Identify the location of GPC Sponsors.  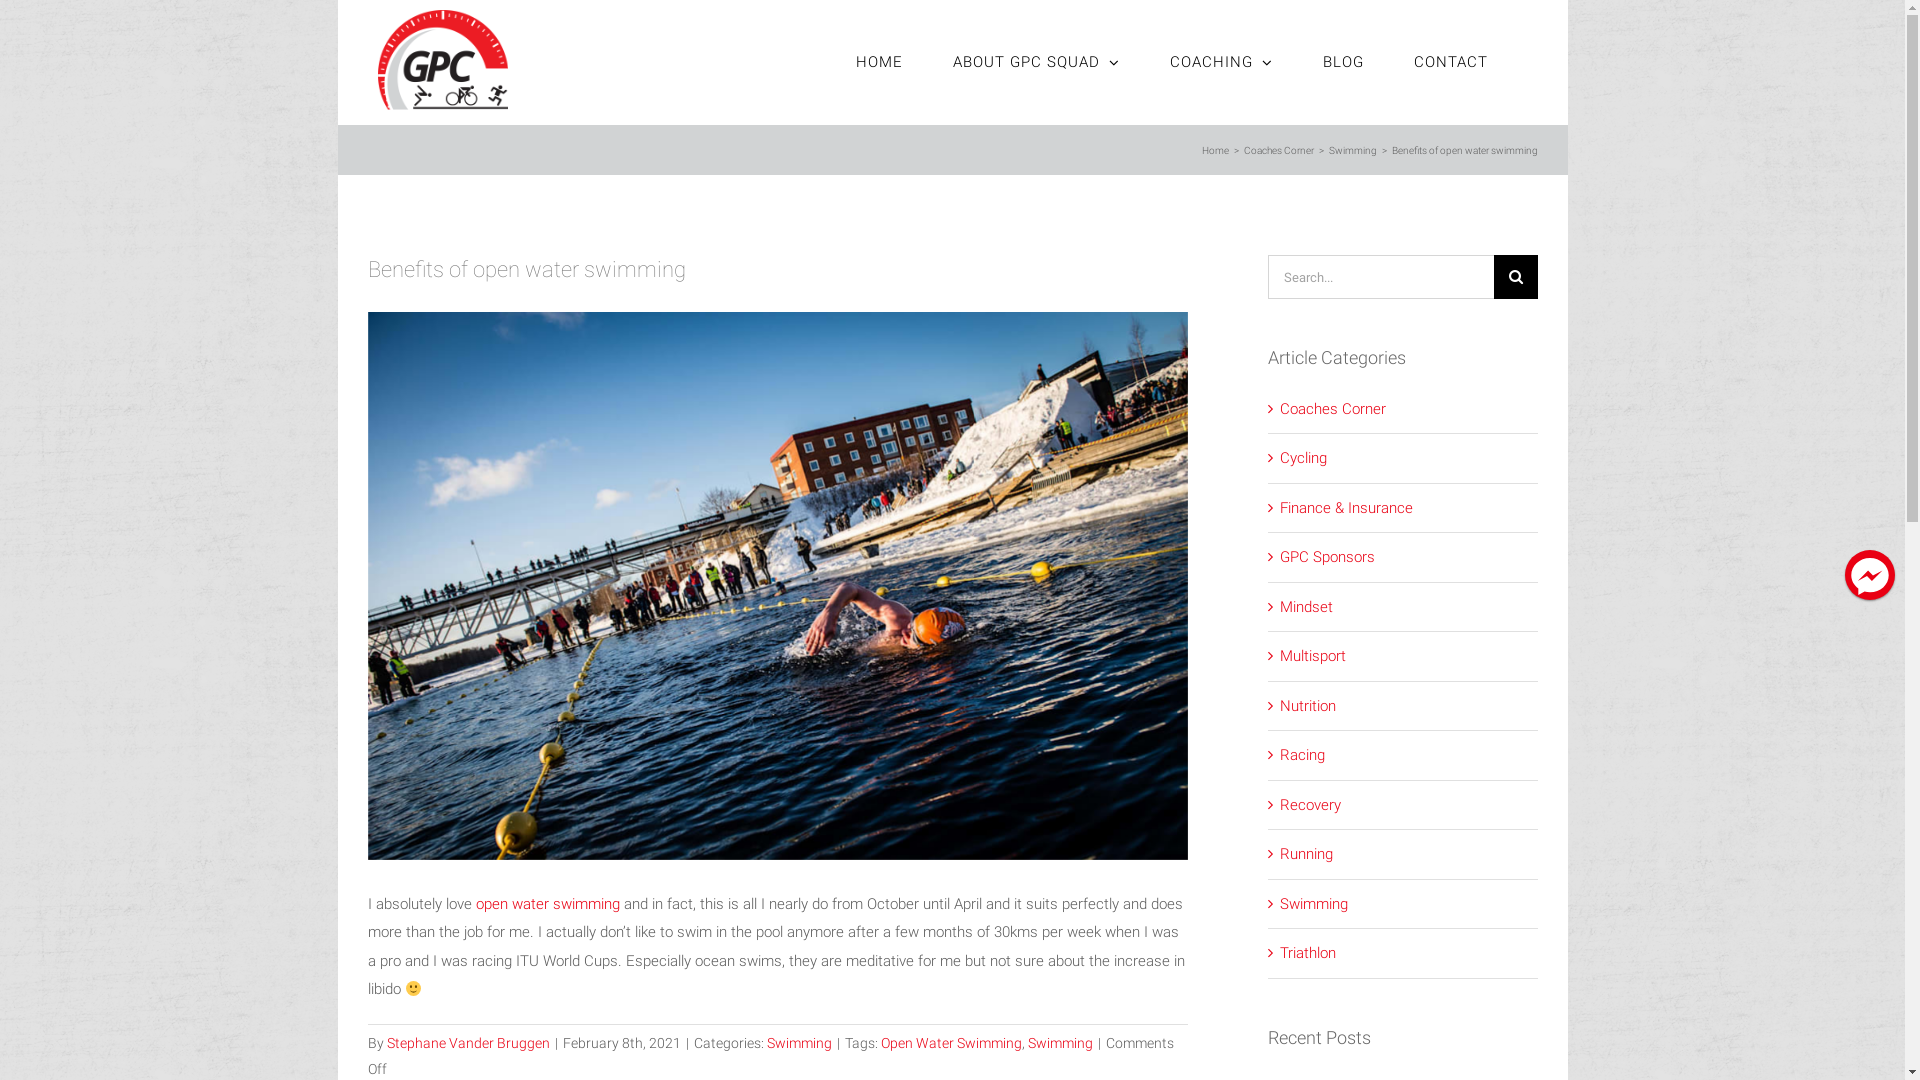
(1404, 558).